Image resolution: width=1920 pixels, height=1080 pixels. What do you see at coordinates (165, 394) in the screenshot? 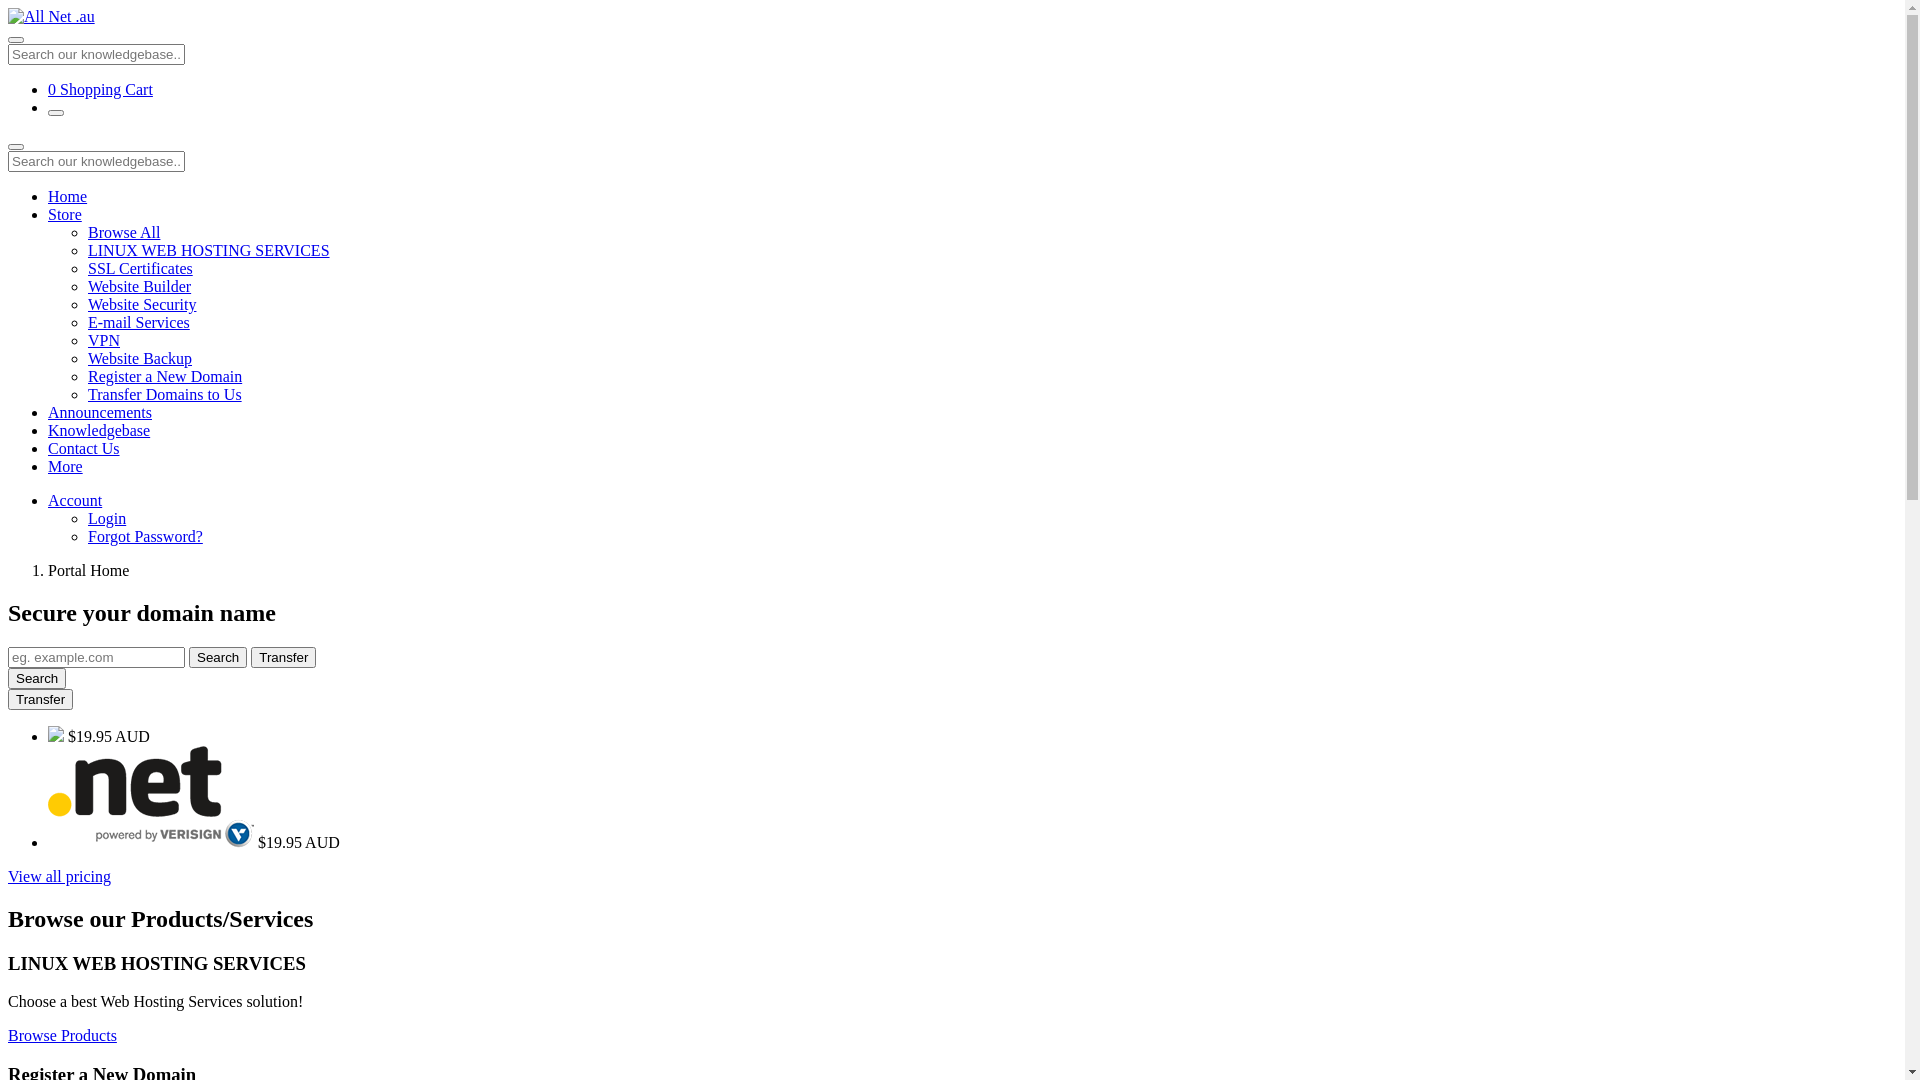
I see `Transfer Domains to Us` at bounding box center [165, 394].